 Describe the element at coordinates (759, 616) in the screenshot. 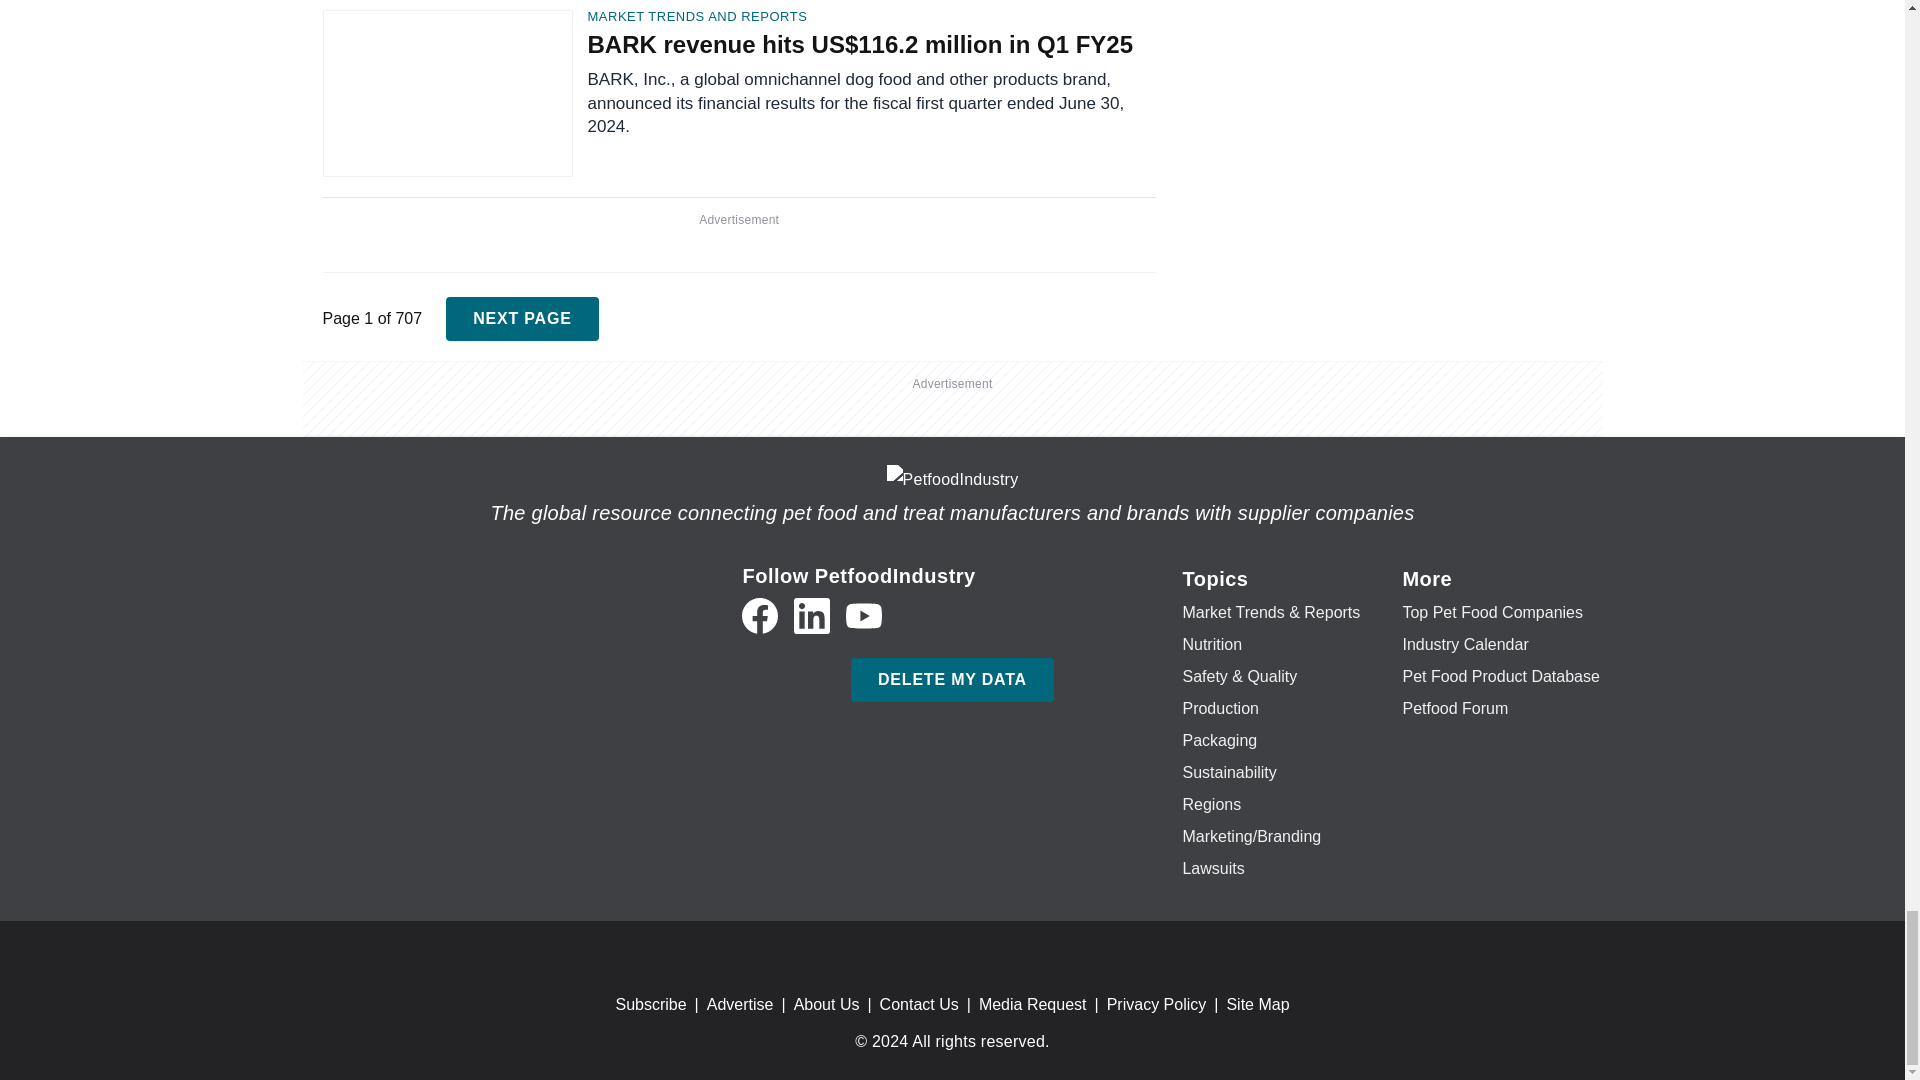

I see `Facebook icon` at that location.